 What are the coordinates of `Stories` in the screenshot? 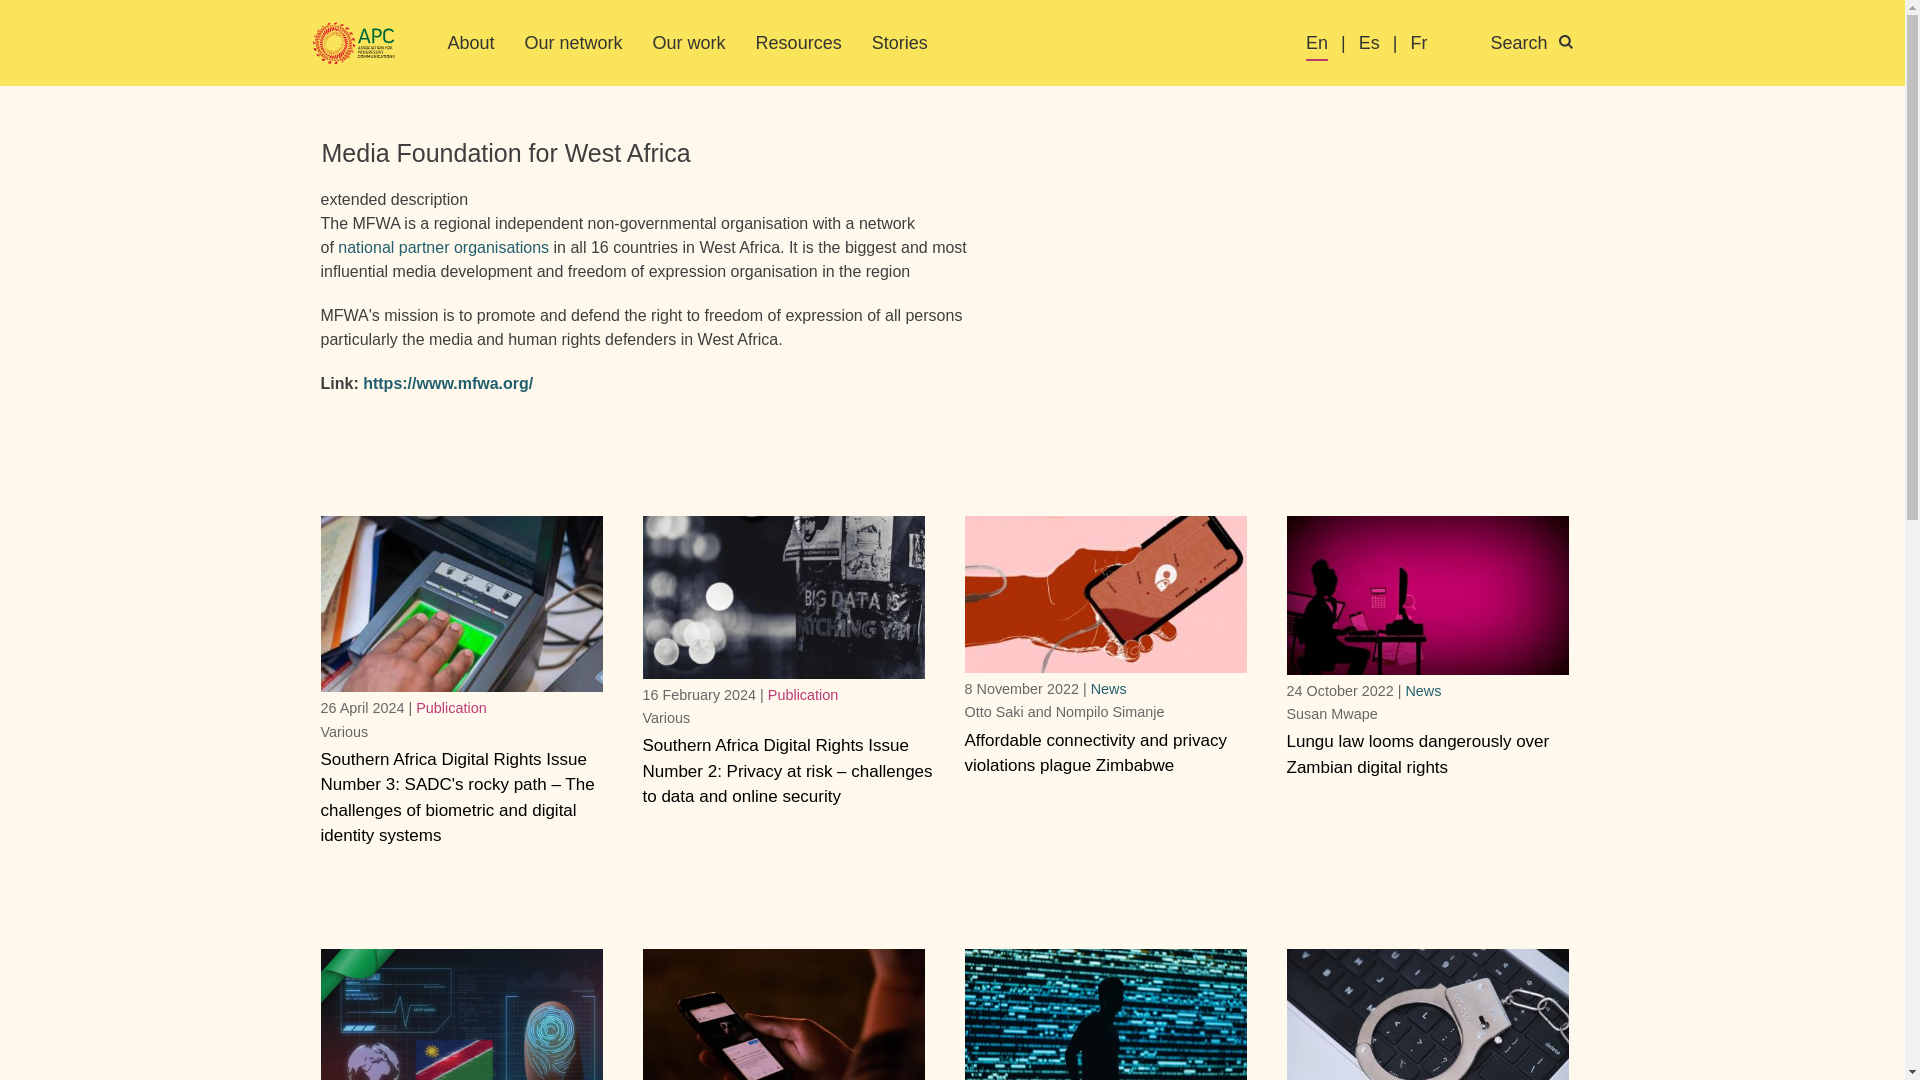 It's located at (899, 42).